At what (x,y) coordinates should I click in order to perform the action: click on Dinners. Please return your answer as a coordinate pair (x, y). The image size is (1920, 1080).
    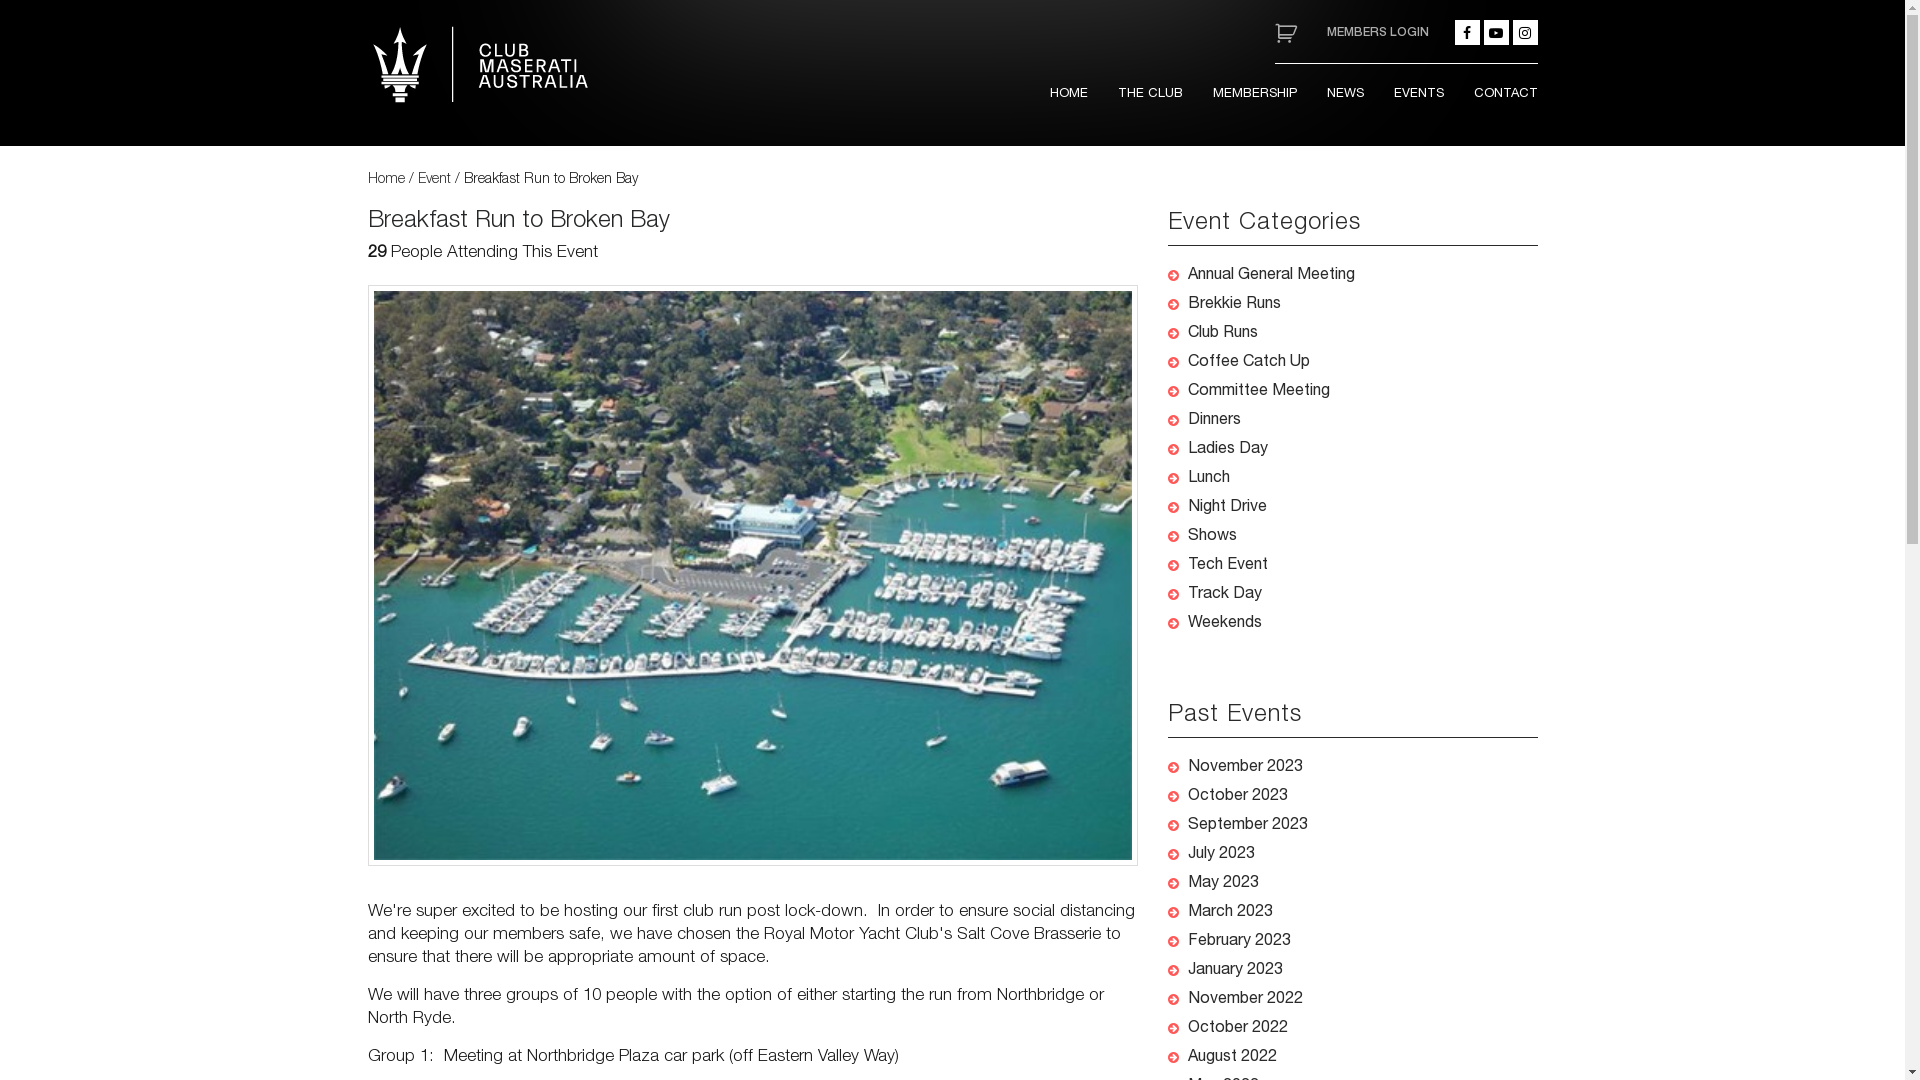
    Looking at the image, I should click on (1214, 421).